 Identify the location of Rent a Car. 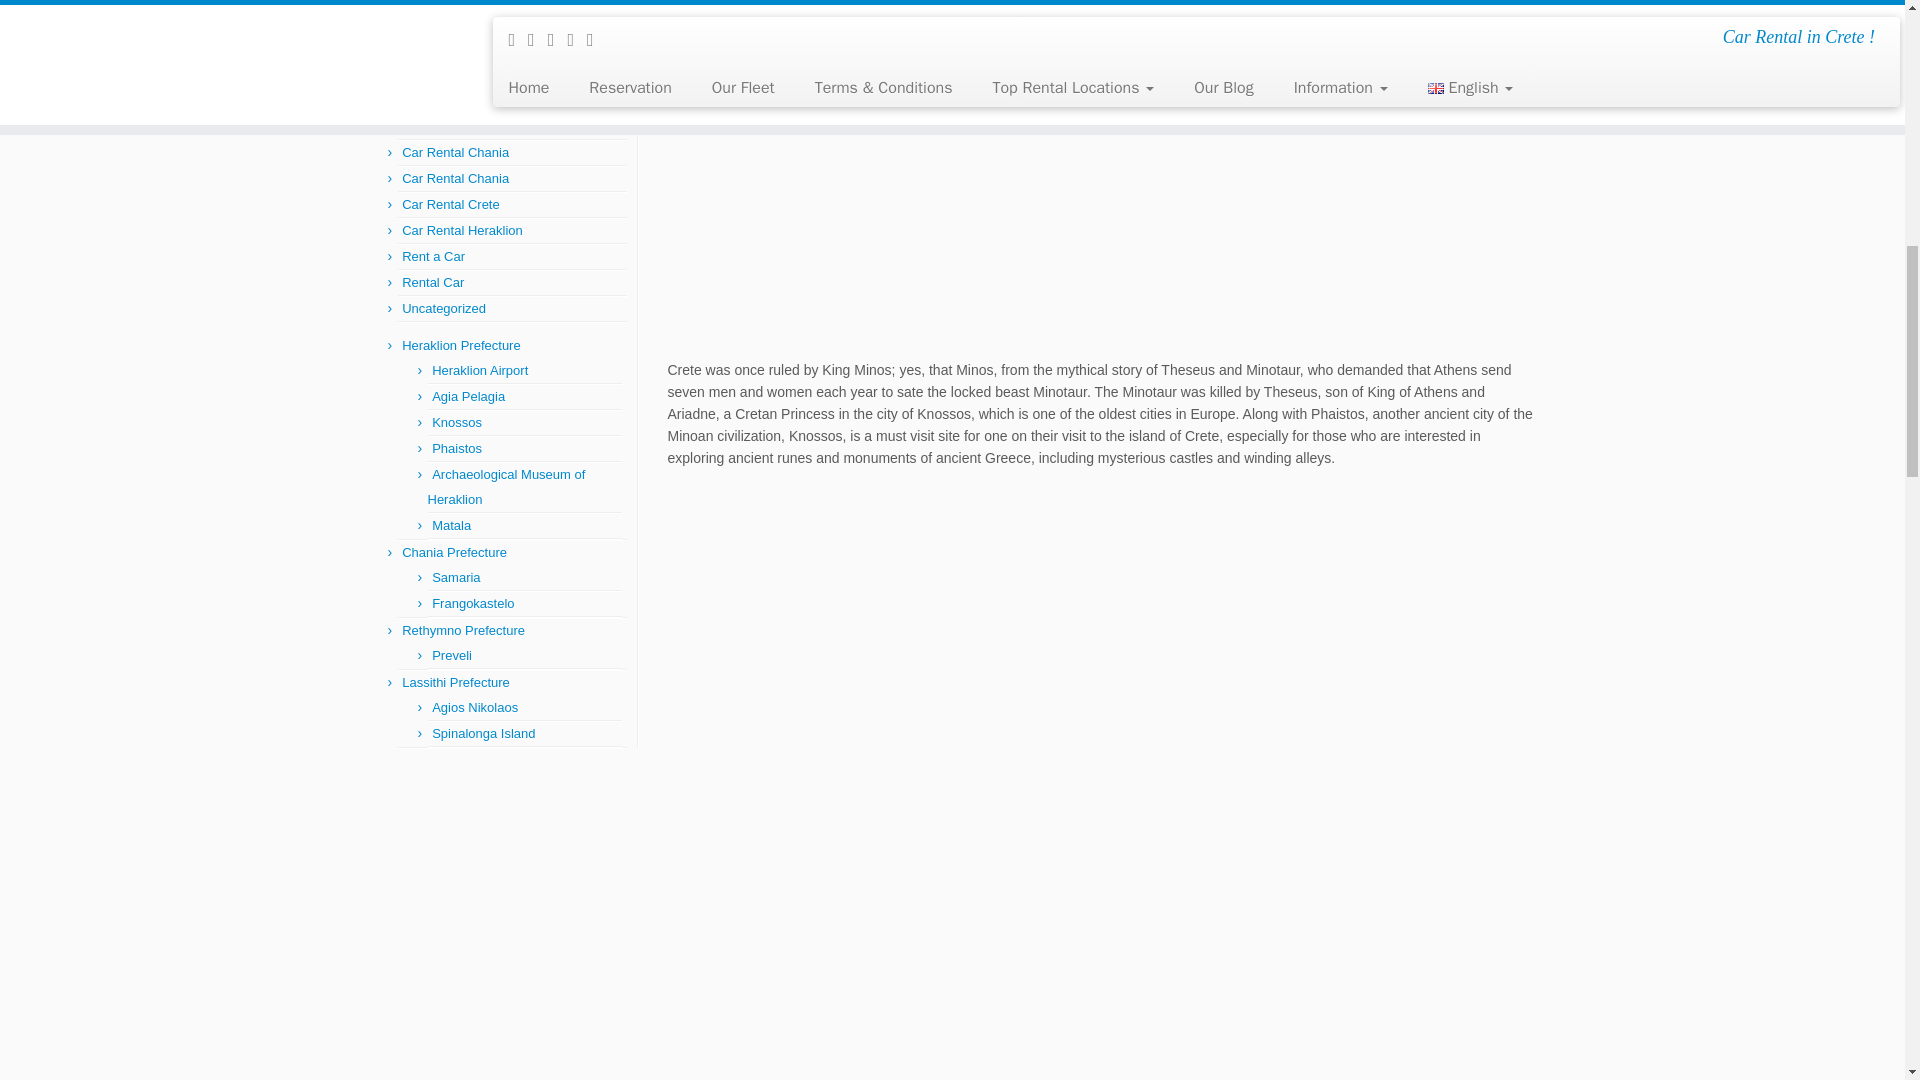
(432, 256).